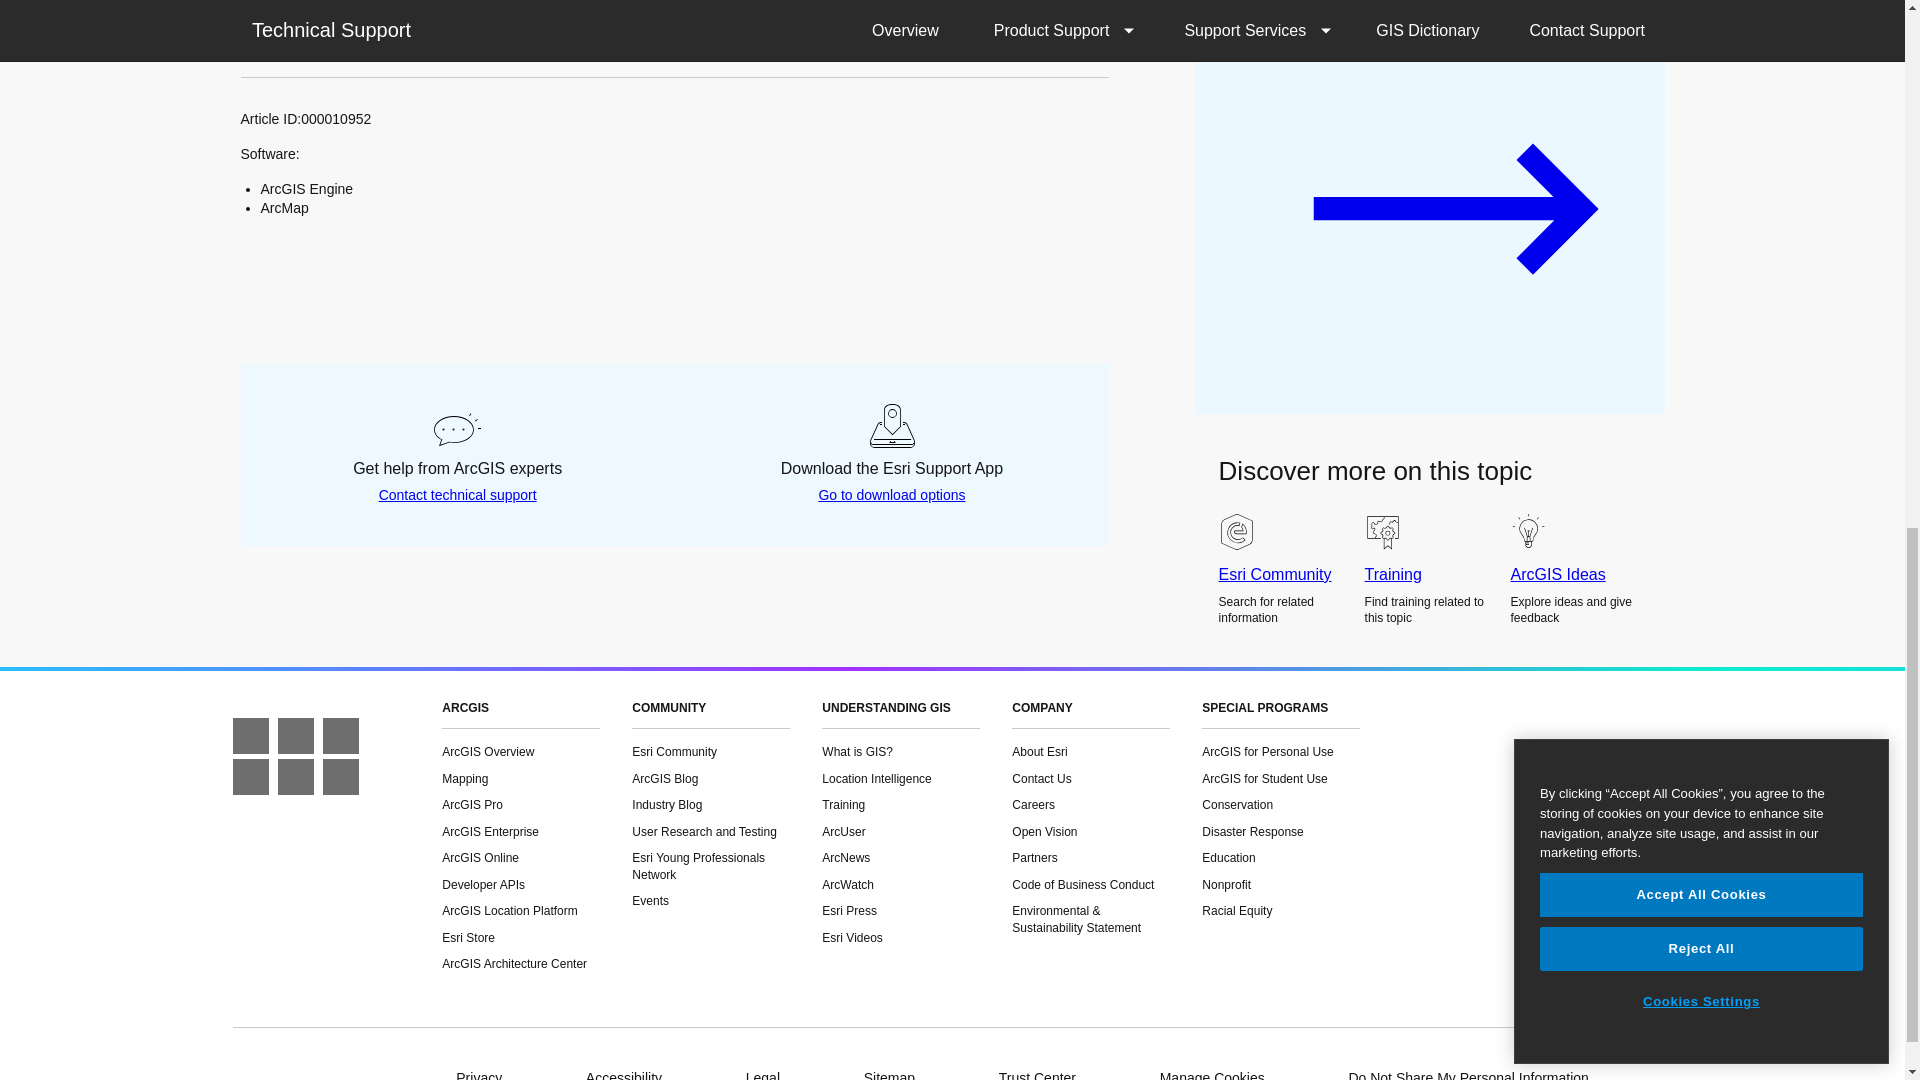  I want to click on LinkedIn, so click(340, 736).